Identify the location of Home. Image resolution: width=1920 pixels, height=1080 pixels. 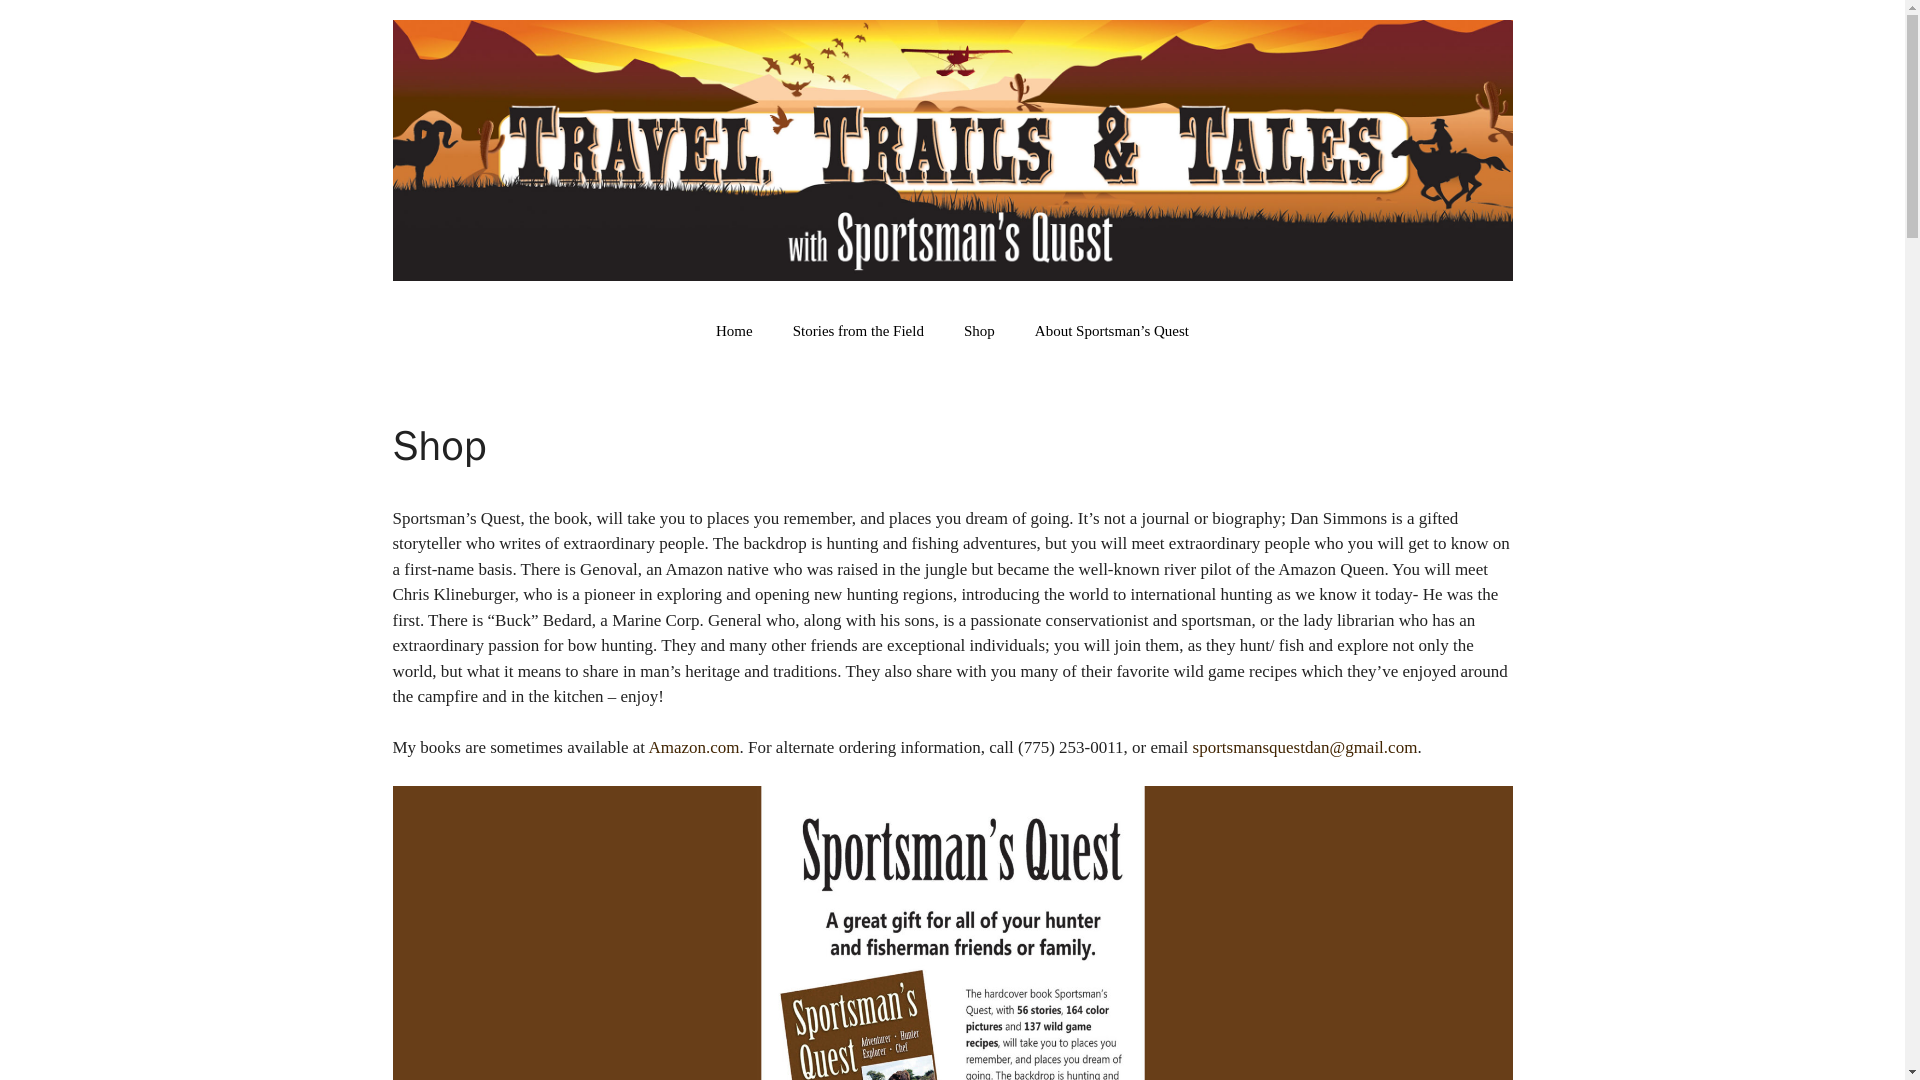
(734, 330).